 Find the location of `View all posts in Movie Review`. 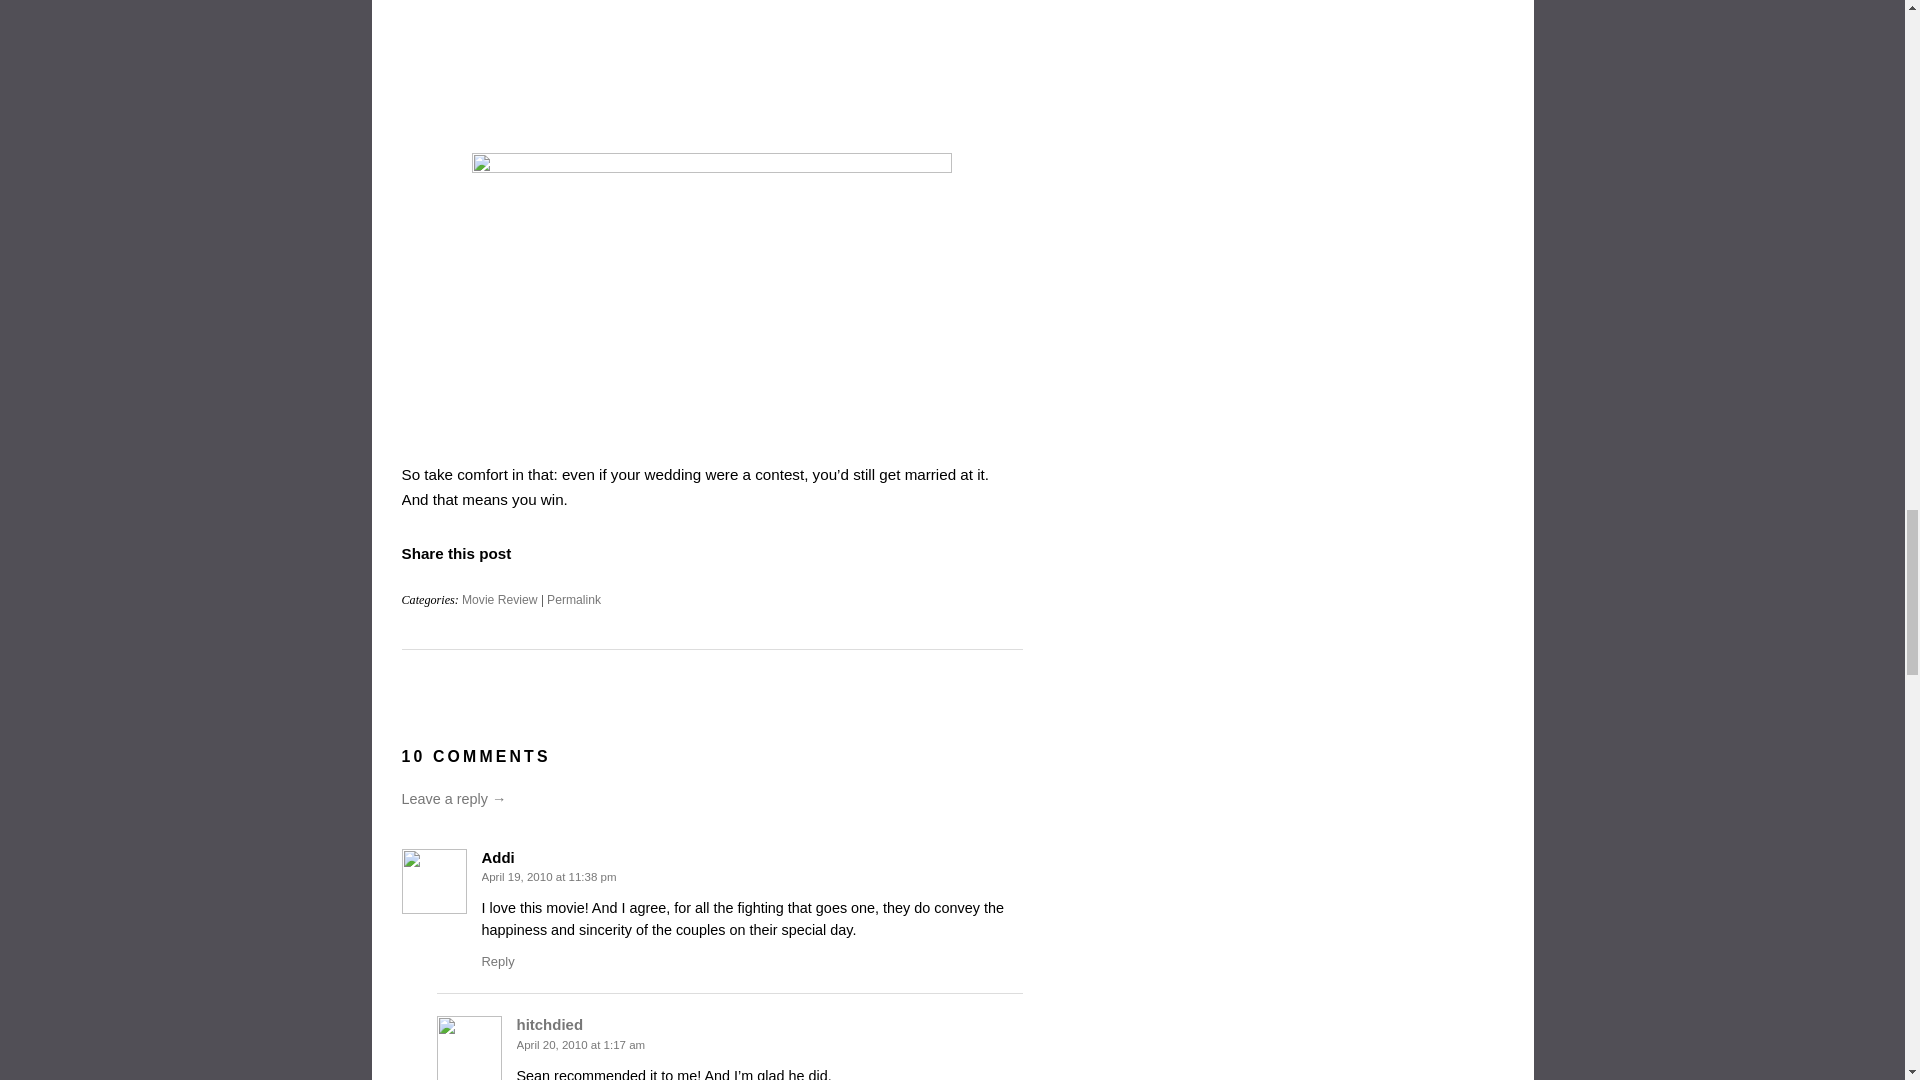

View all posts in Movie Review is located at coordinates (500, 599).